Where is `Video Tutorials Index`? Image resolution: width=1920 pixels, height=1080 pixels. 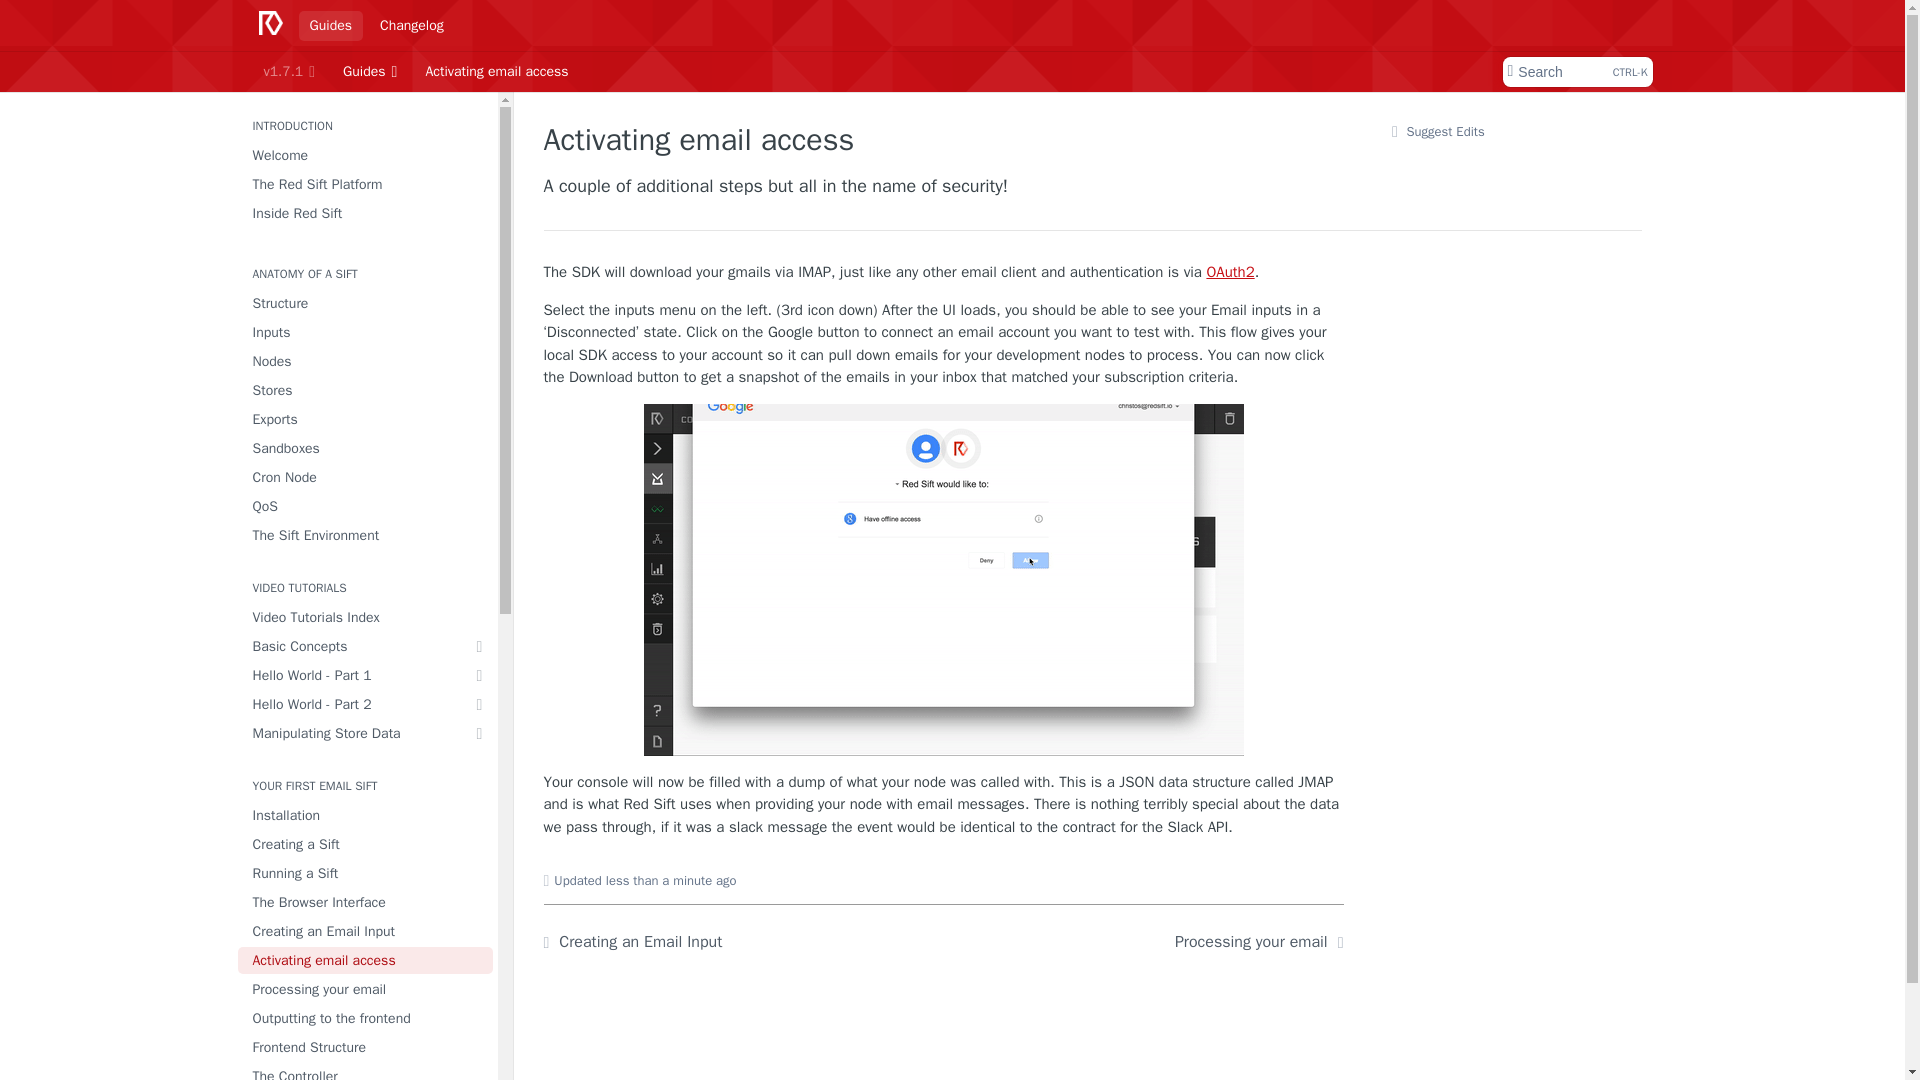 Video Tutorials Index is located at coordinates (366, 616).